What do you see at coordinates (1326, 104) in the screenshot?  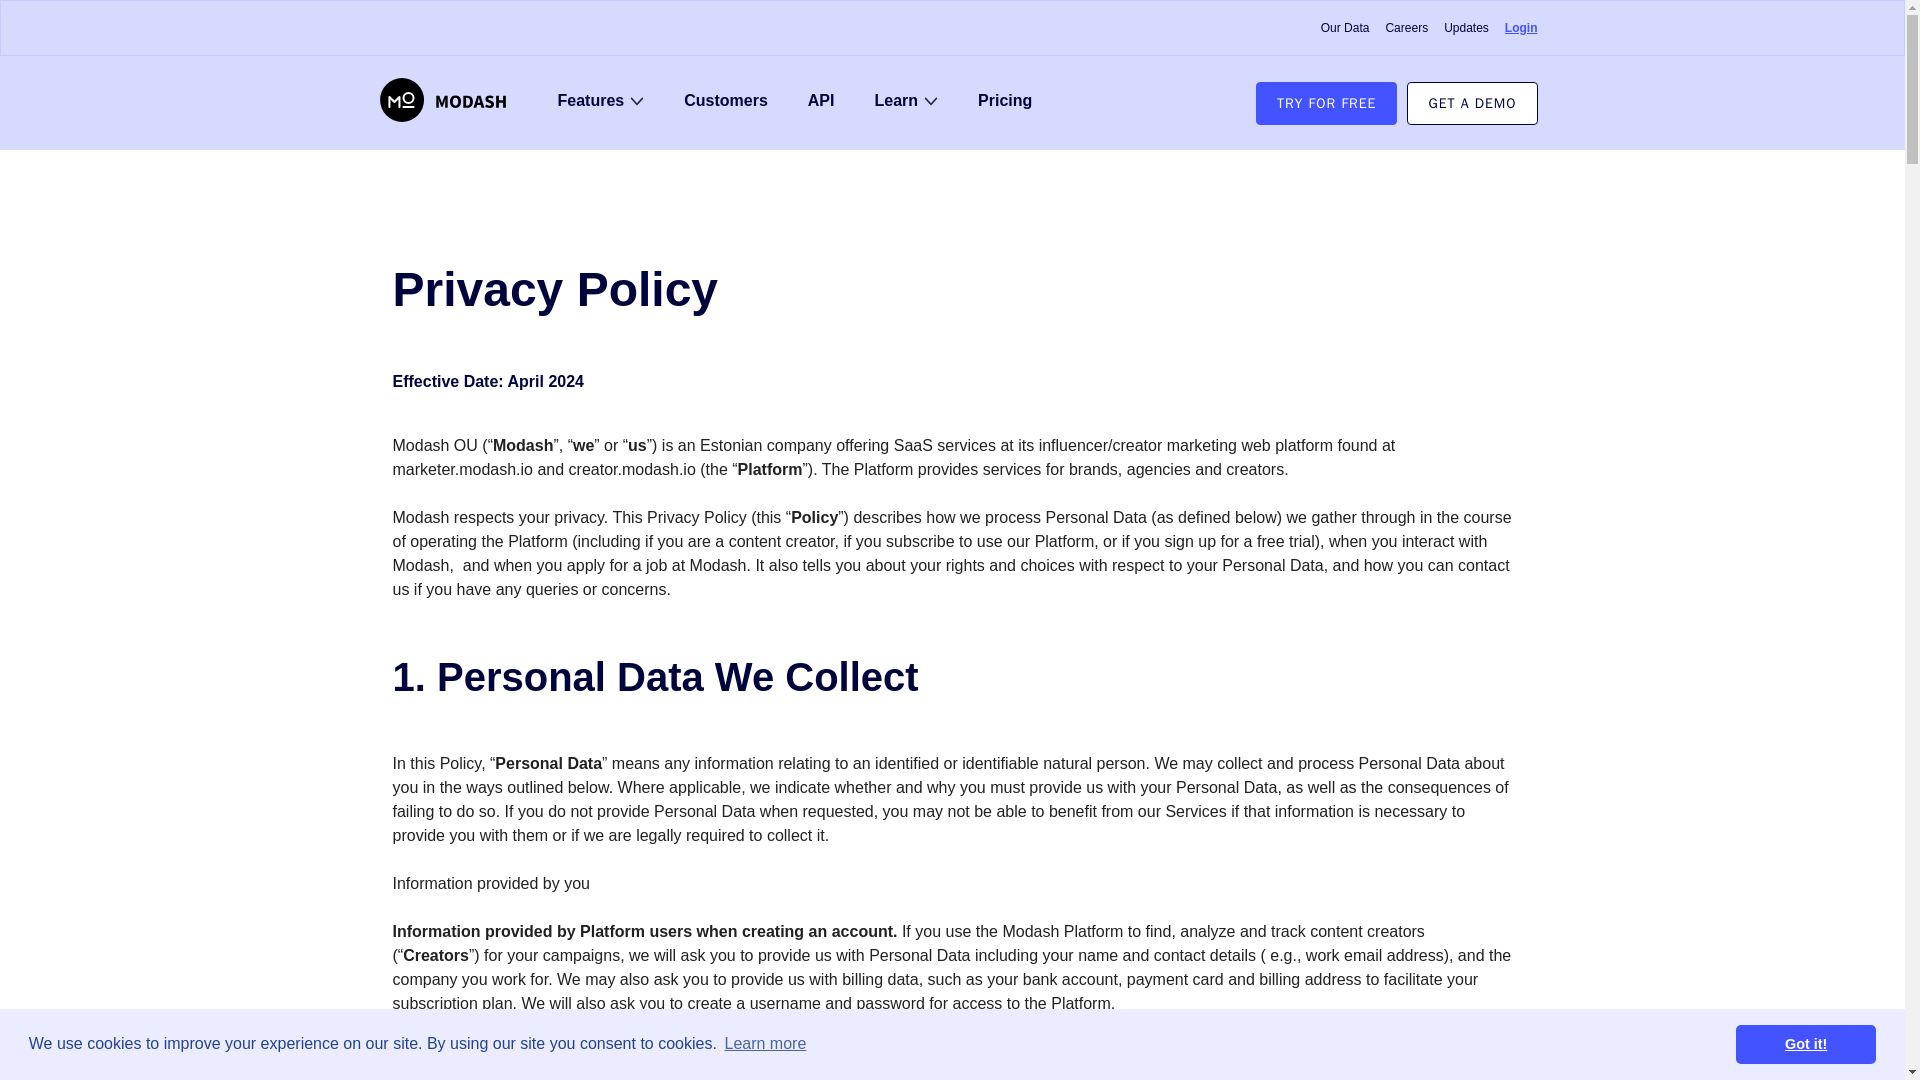 I see `TRY FOR FREE` at bounding box center [1326, 104].